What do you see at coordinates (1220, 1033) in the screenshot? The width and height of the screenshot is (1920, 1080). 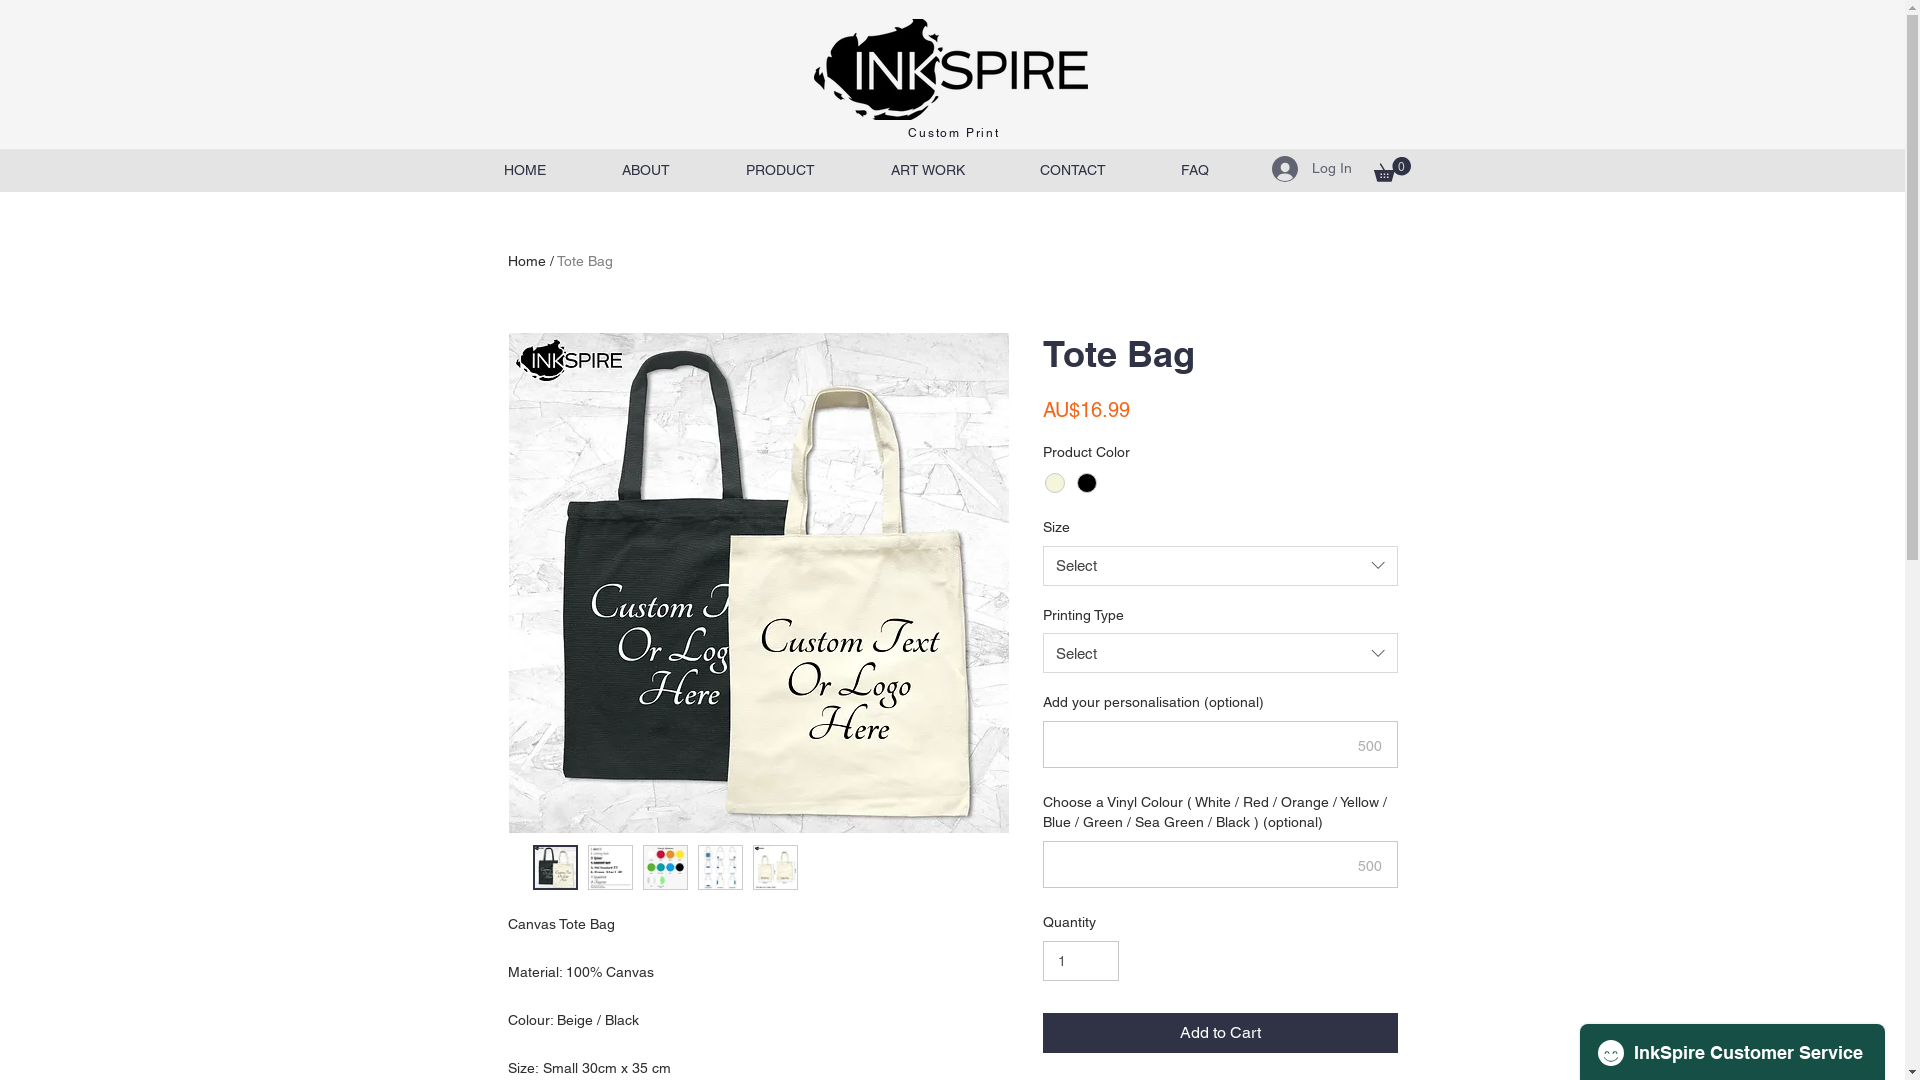 I see `Add to Cart` at bounding box center [1220, 1033].